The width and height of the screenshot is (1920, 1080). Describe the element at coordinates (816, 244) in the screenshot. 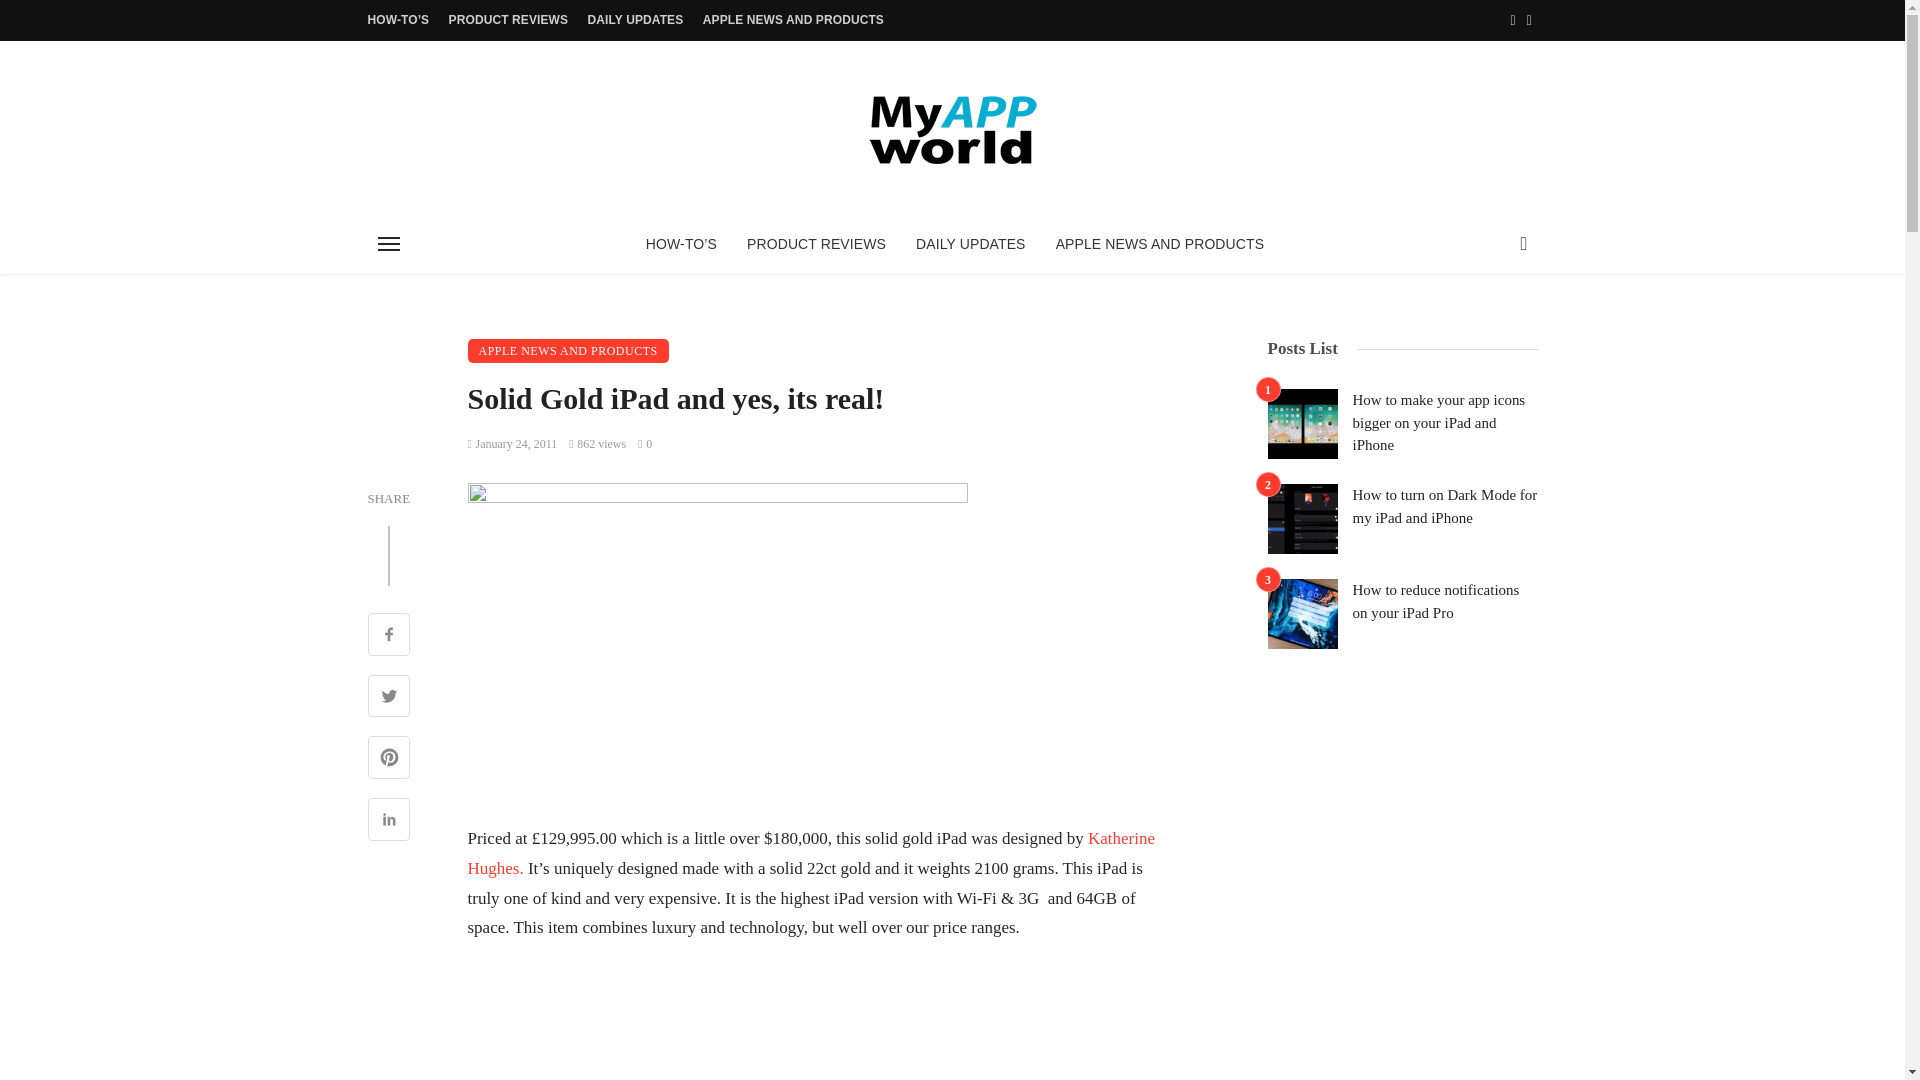

I see `PRODUCT REVIEWS` at that location.